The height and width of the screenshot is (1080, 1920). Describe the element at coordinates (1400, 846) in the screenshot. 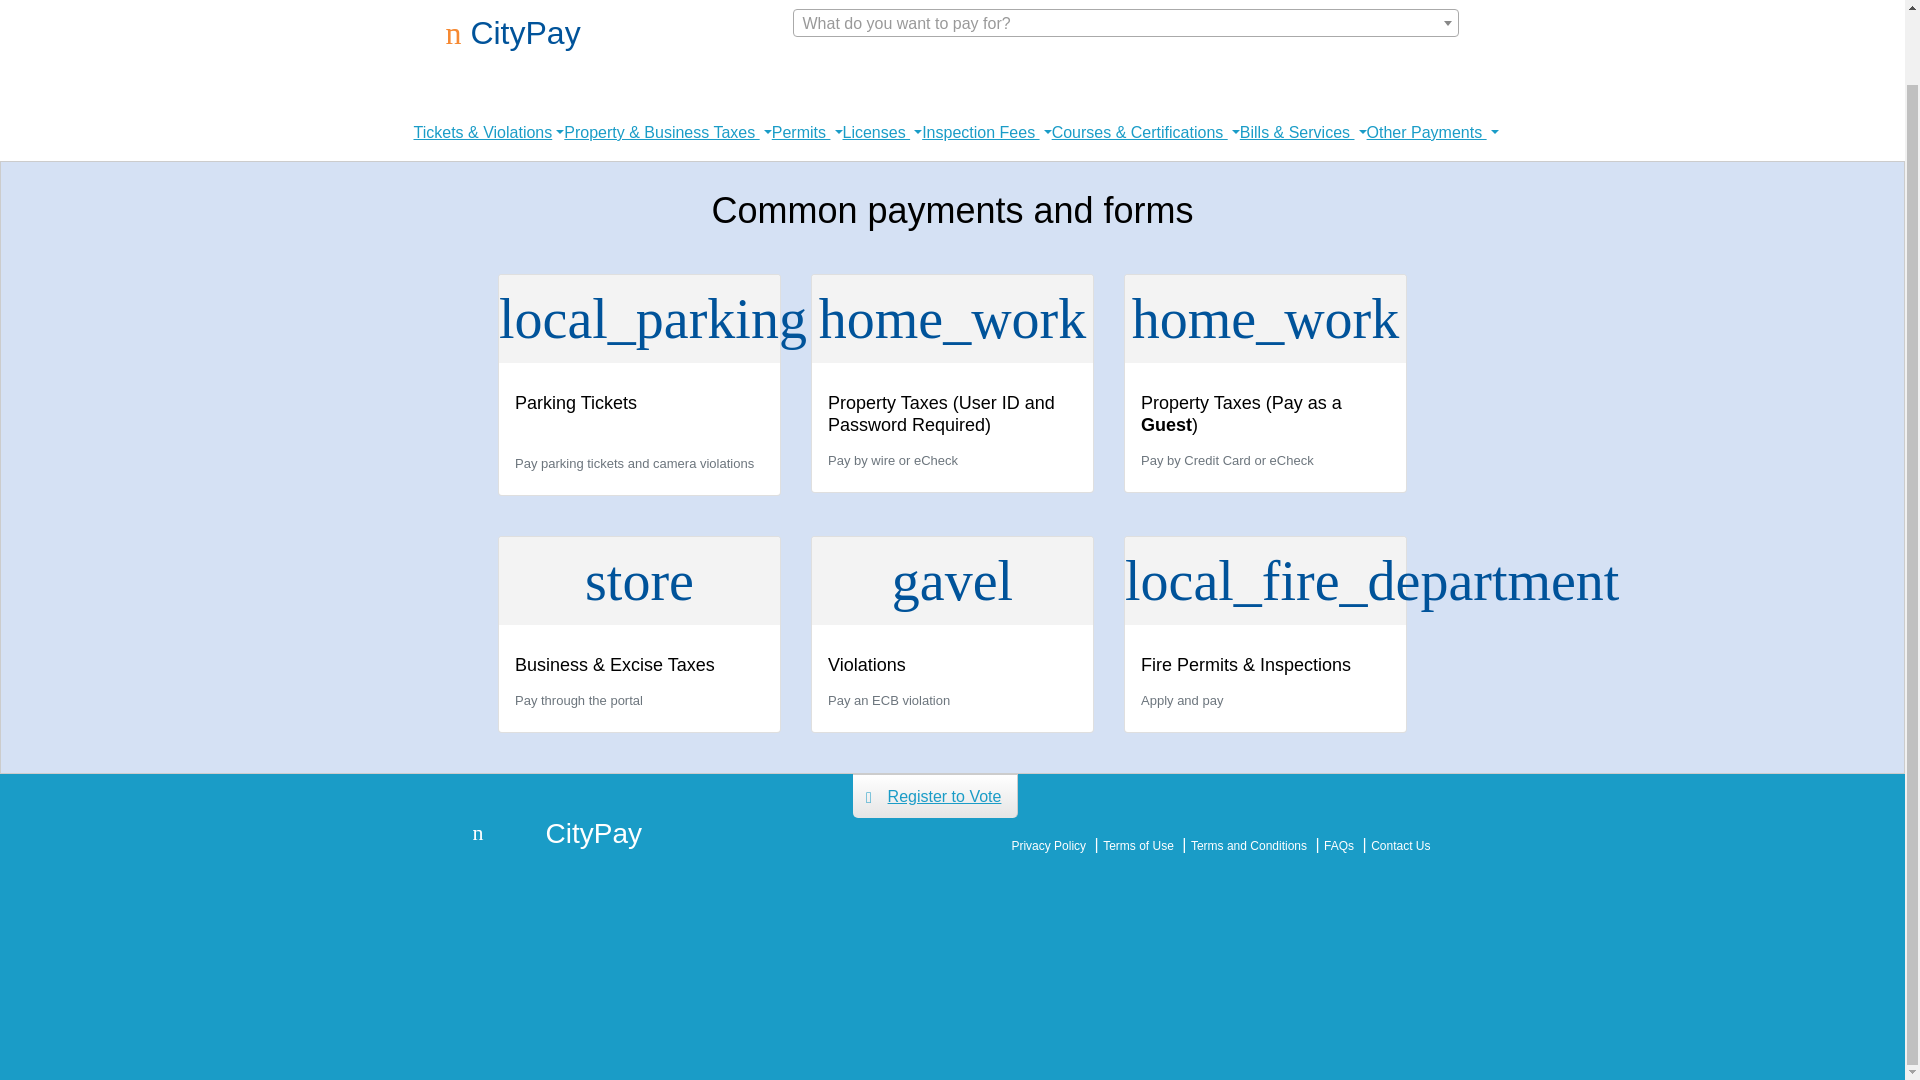

I see `Contact Us` at that location.